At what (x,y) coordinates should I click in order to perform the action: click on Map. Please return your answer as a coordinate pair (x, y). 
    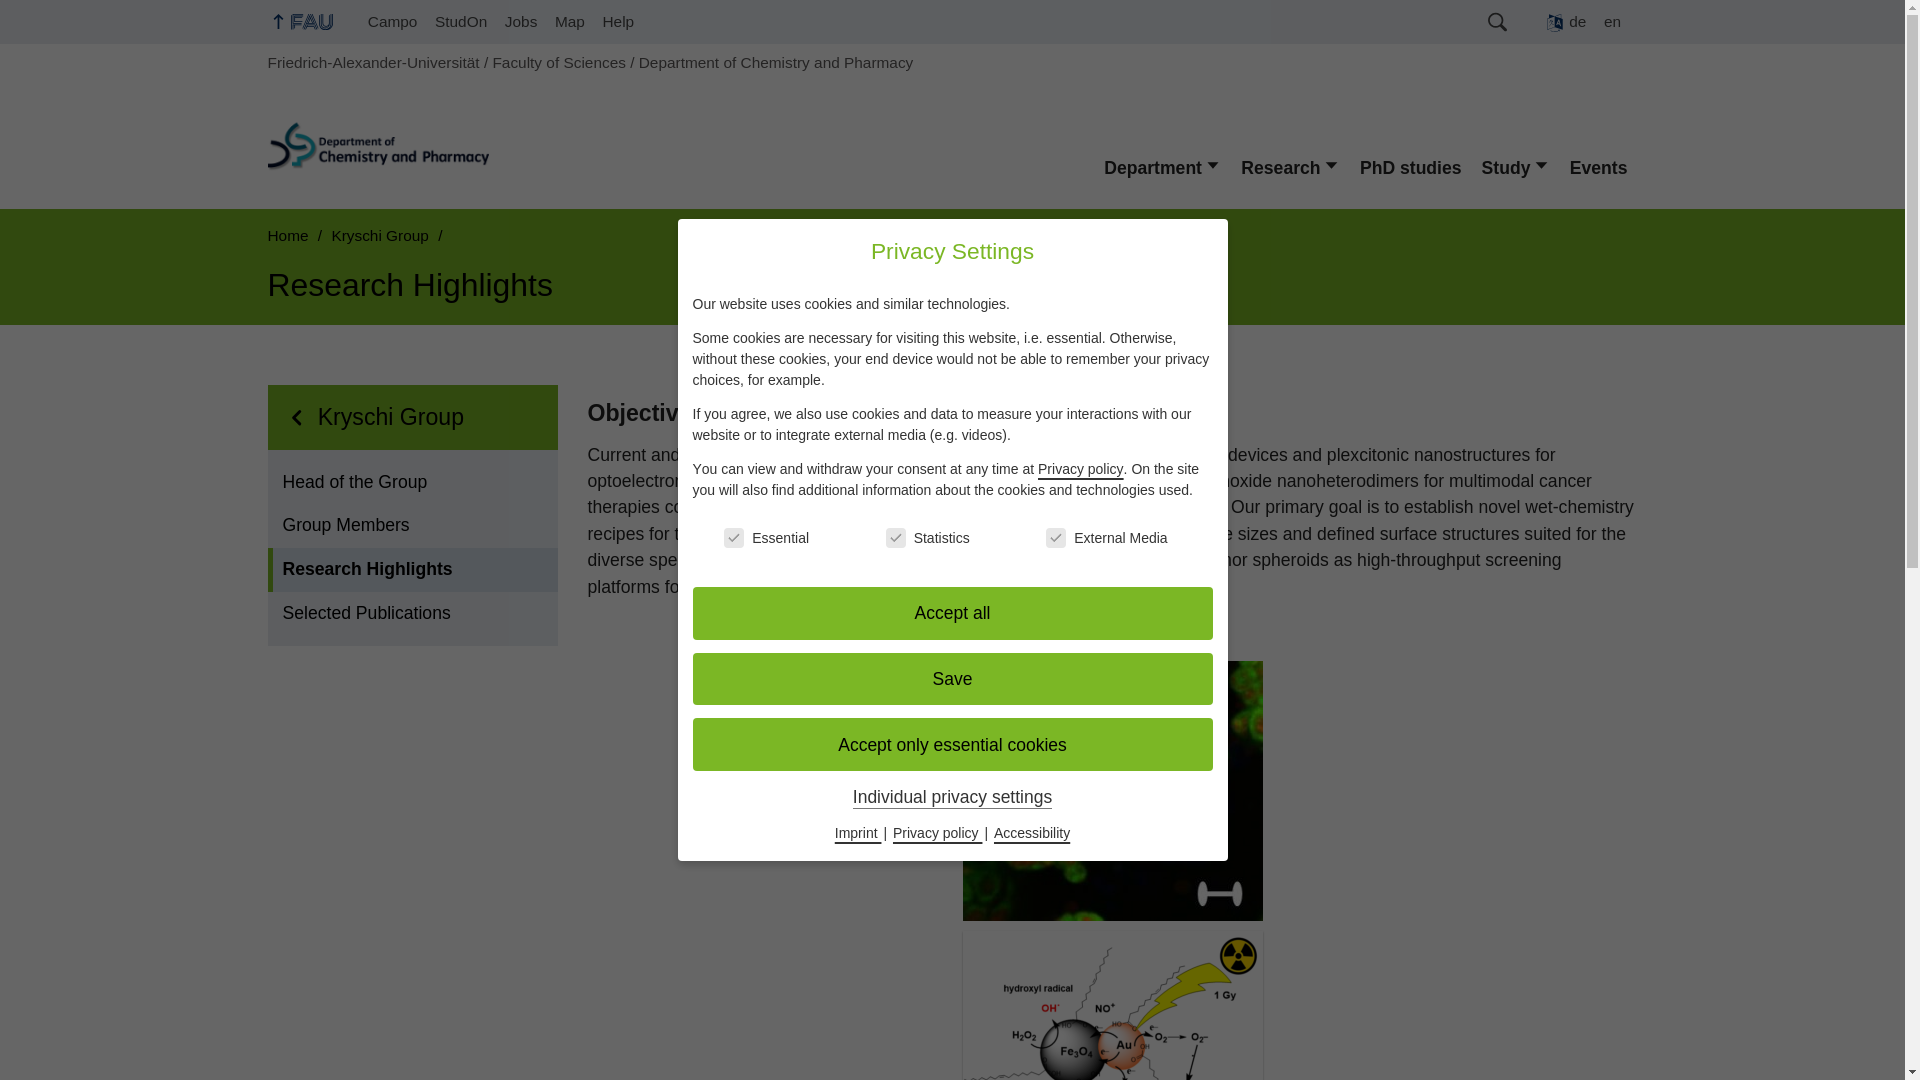
    Looking at the image, I should click on (569, 22).